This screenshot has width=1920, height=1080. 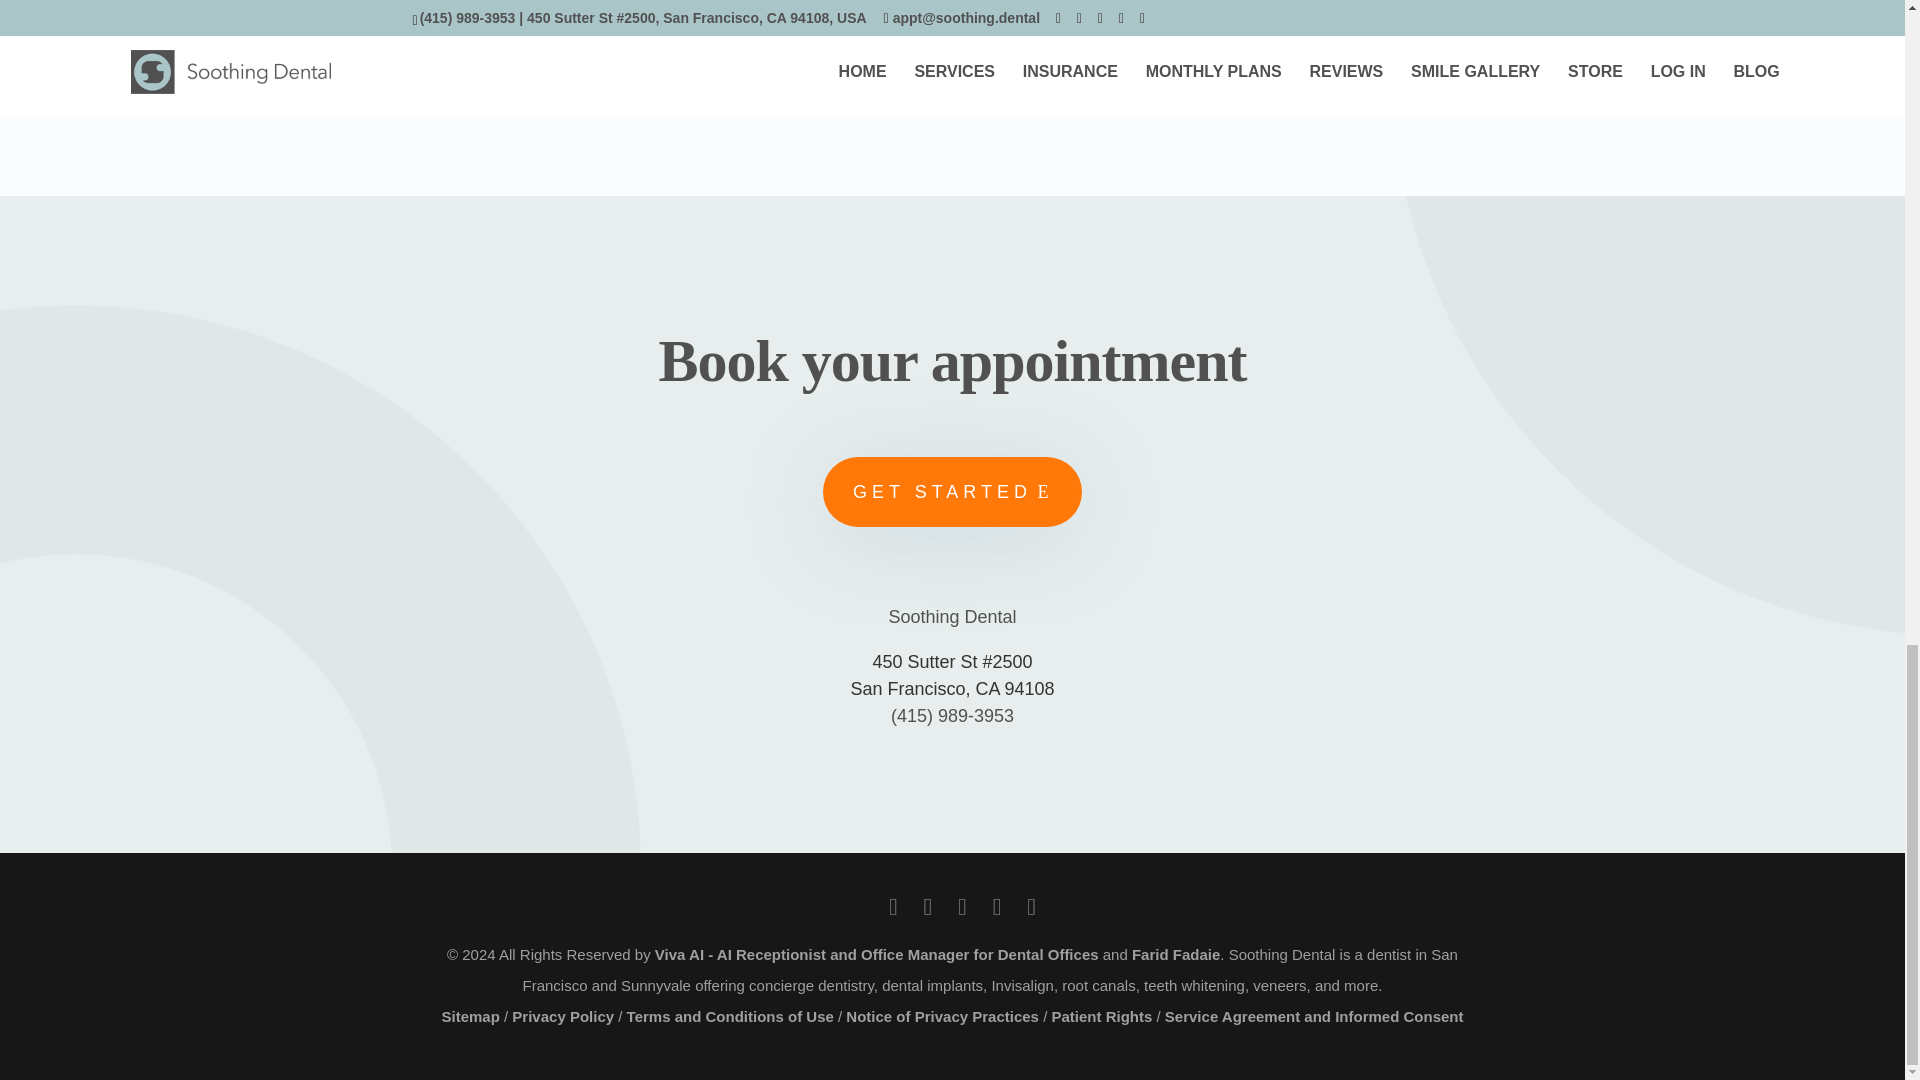 I want to click on Sitemap, so click(x=470, y=1016).